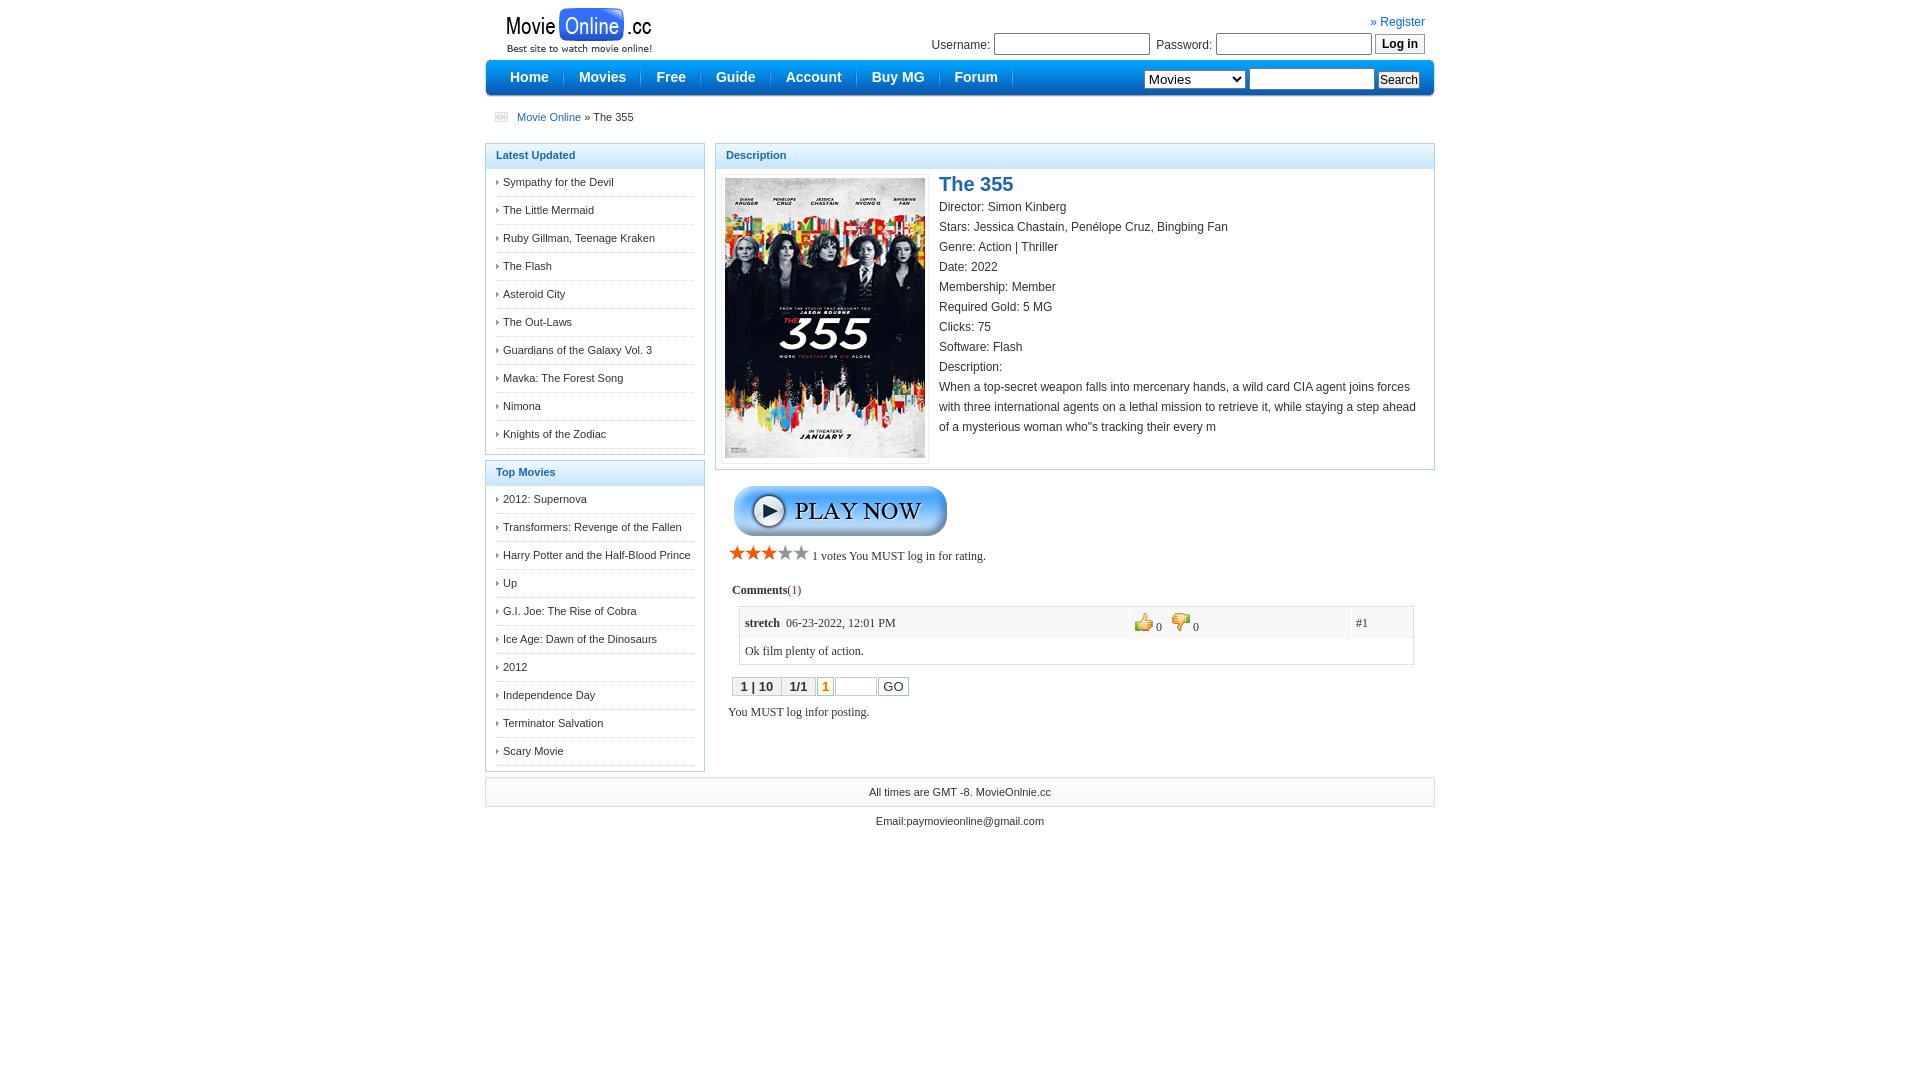 This screenshot has width=1920, height=1080. I want to click on The 355,Movie Online, so click(578, 26).